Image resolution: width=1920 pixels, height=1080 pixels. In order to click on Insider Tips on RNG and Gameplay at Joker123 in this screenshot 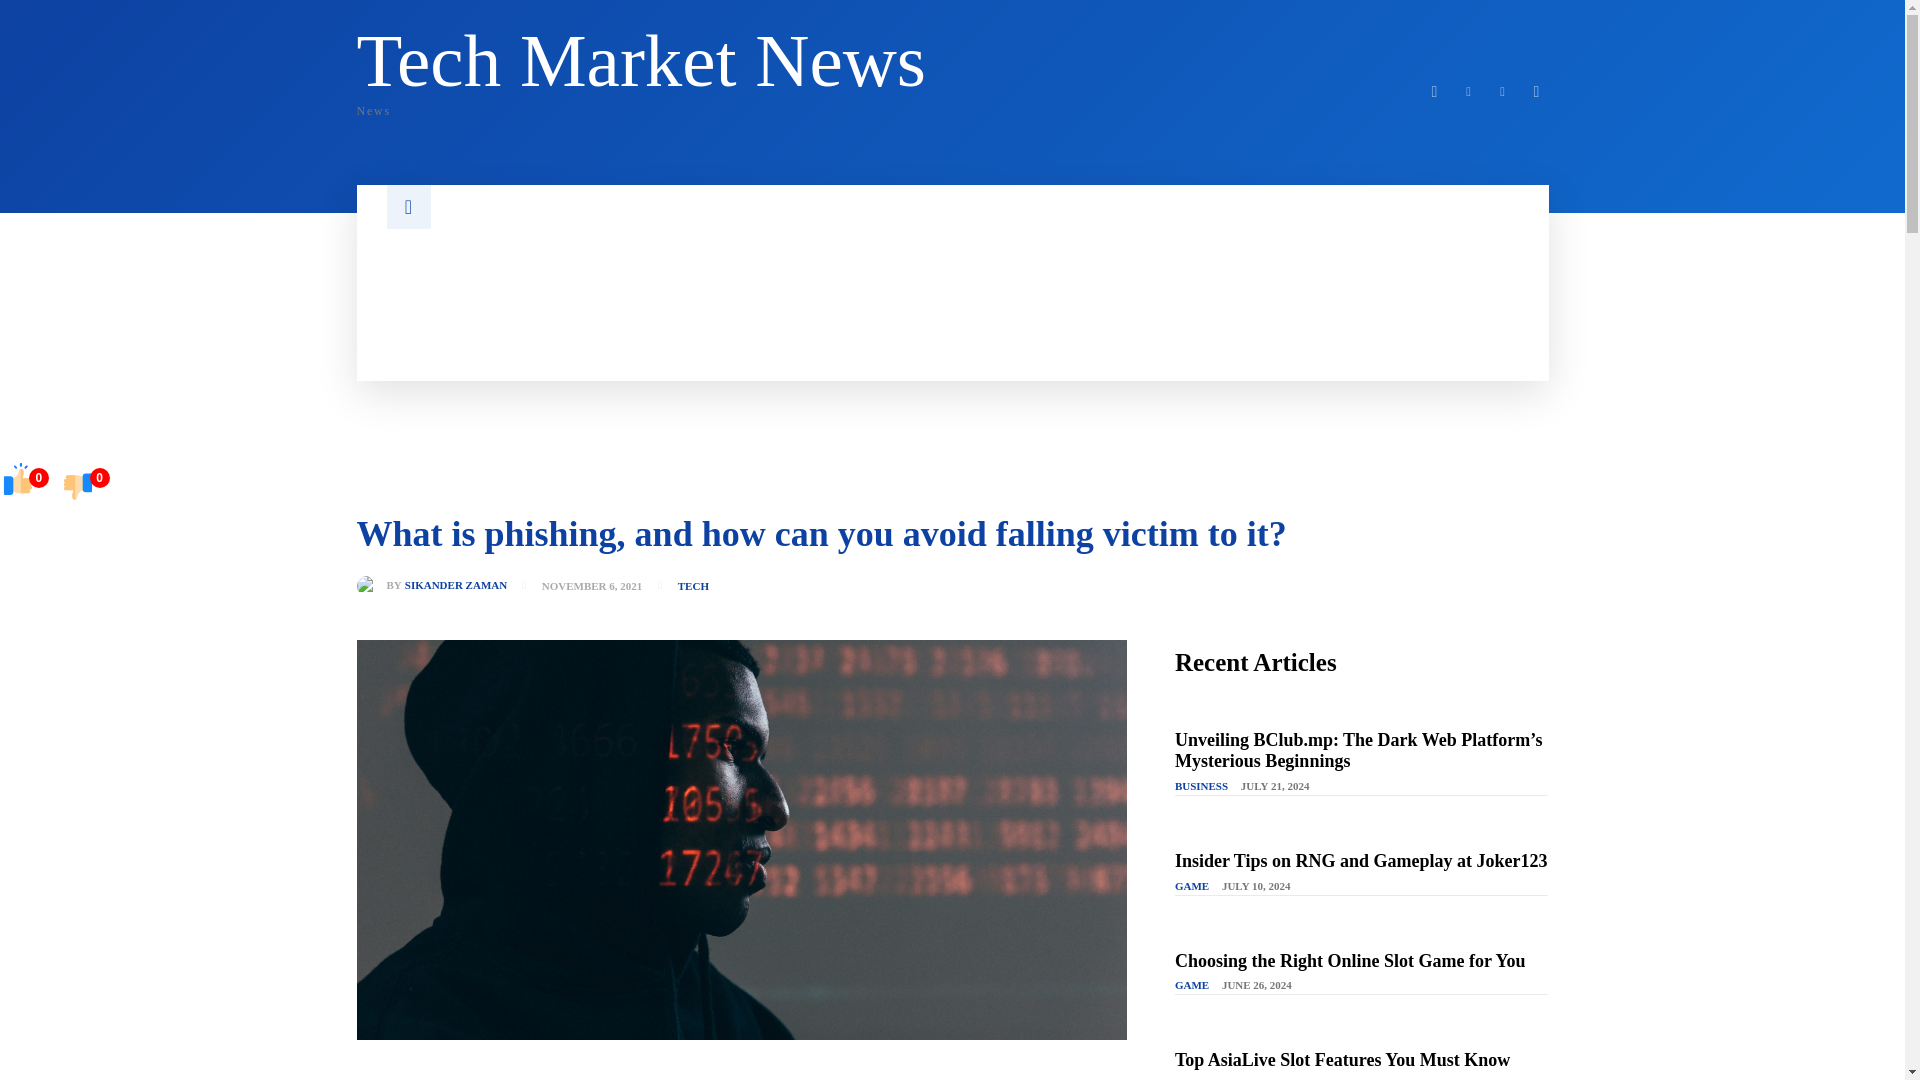, I will do `click(641, 68)`.